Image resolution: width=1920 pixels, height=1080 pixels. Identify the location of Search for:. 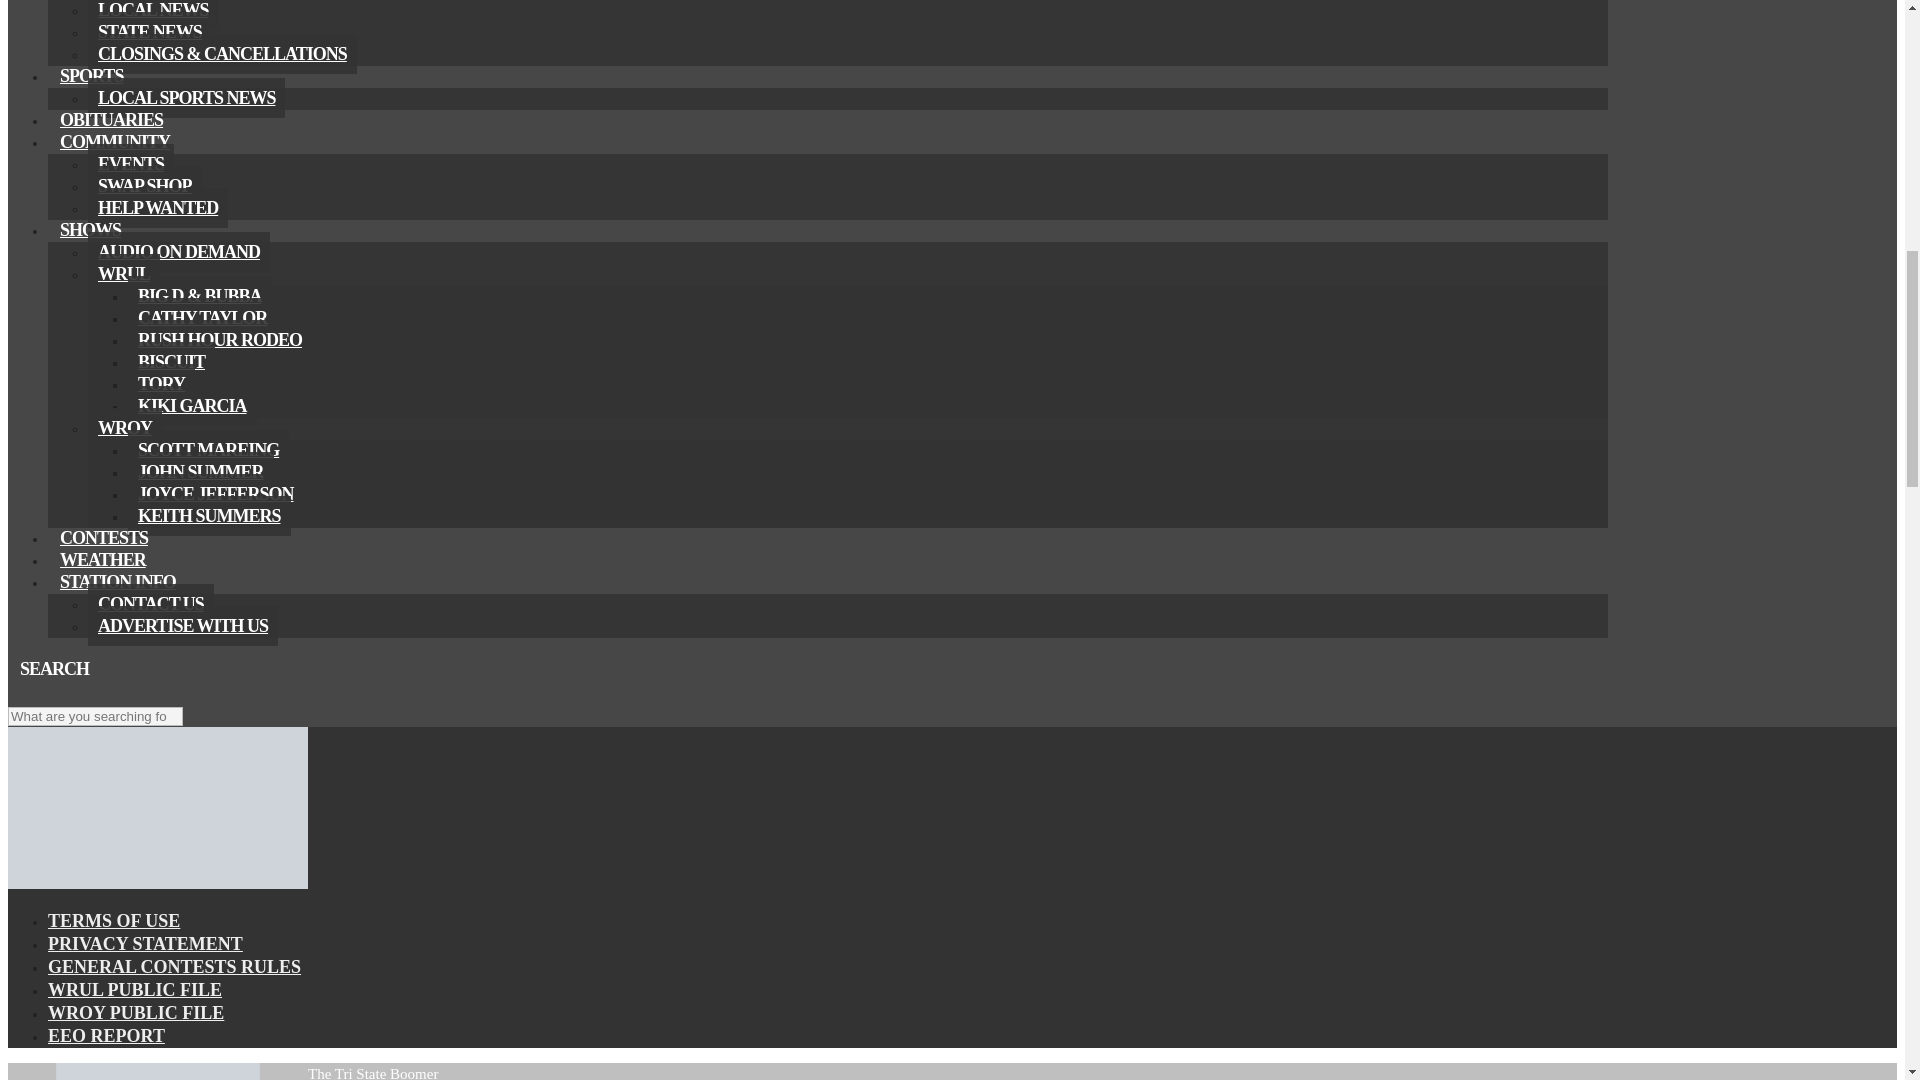
(94, 716).